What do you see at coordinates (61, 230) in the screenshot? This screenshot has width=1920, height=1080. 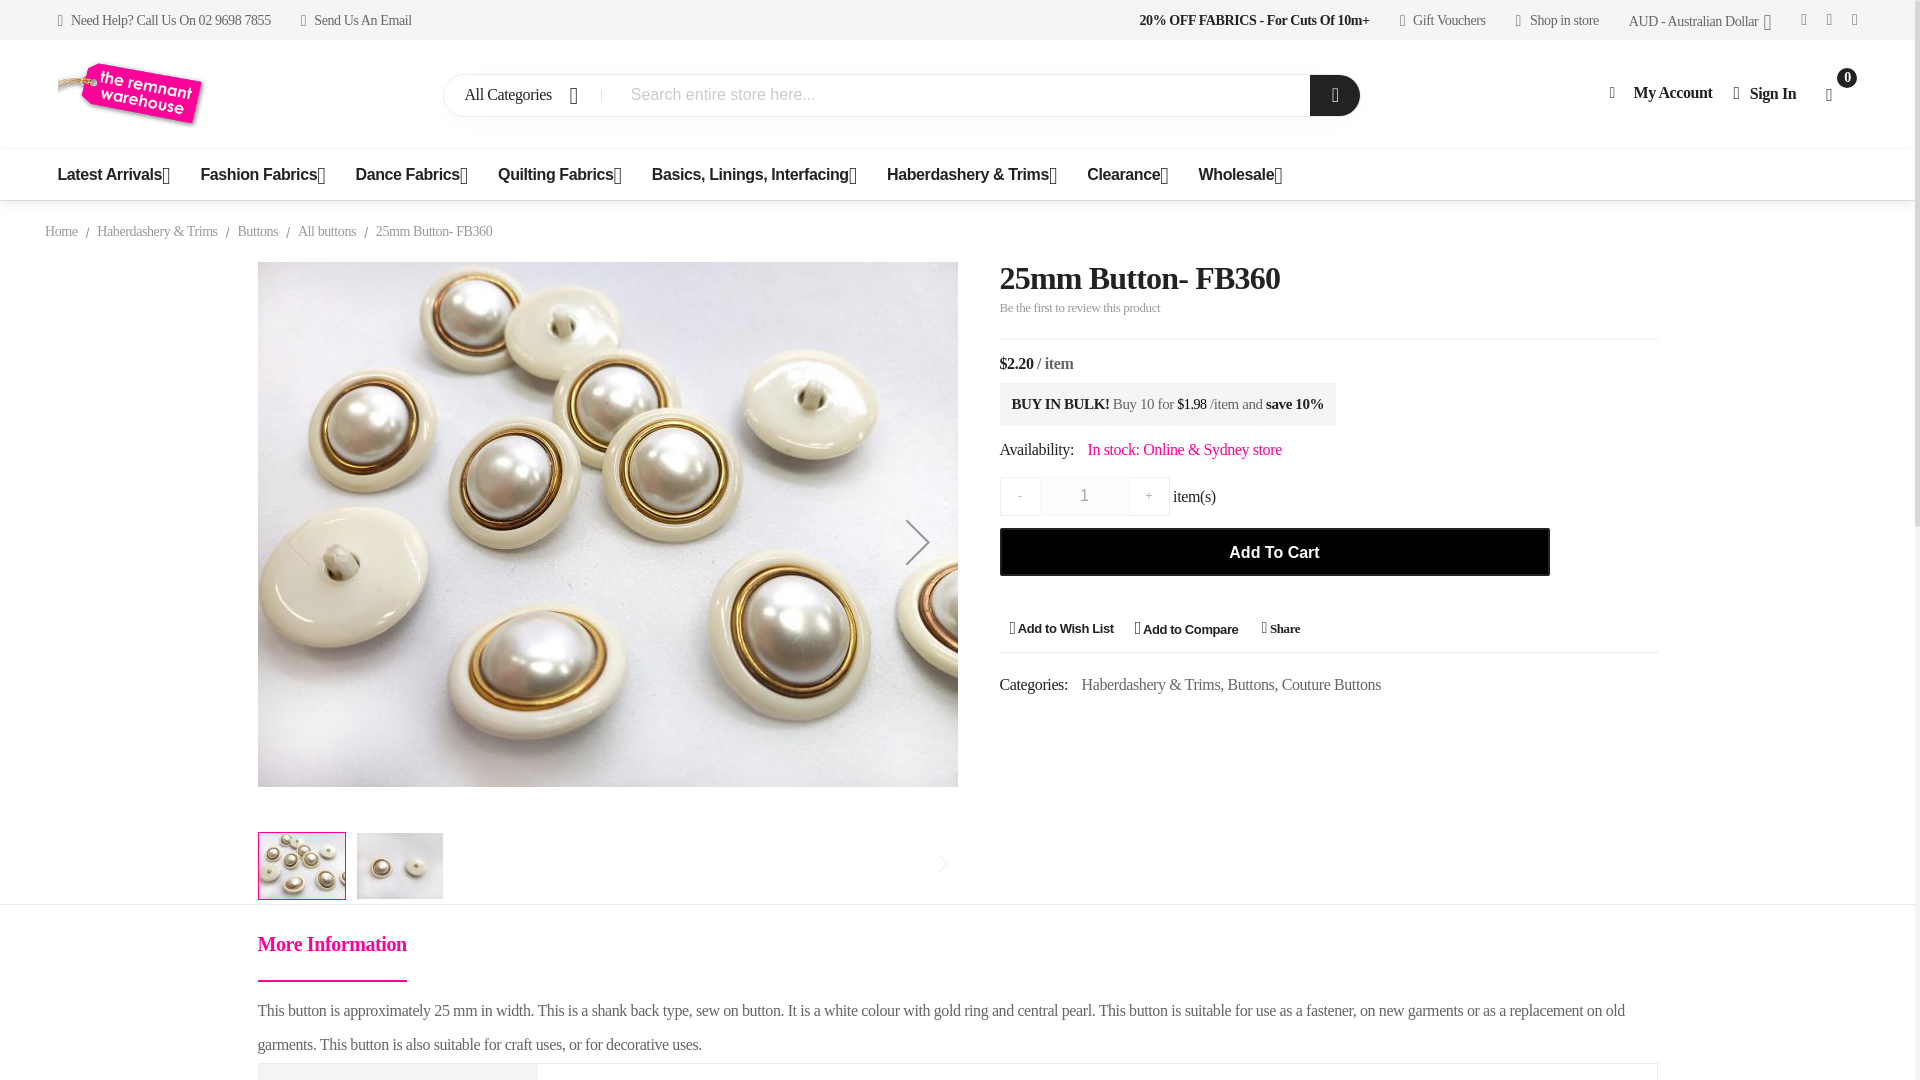 I see `Go to Home Page` at bounding box center [61, 230].